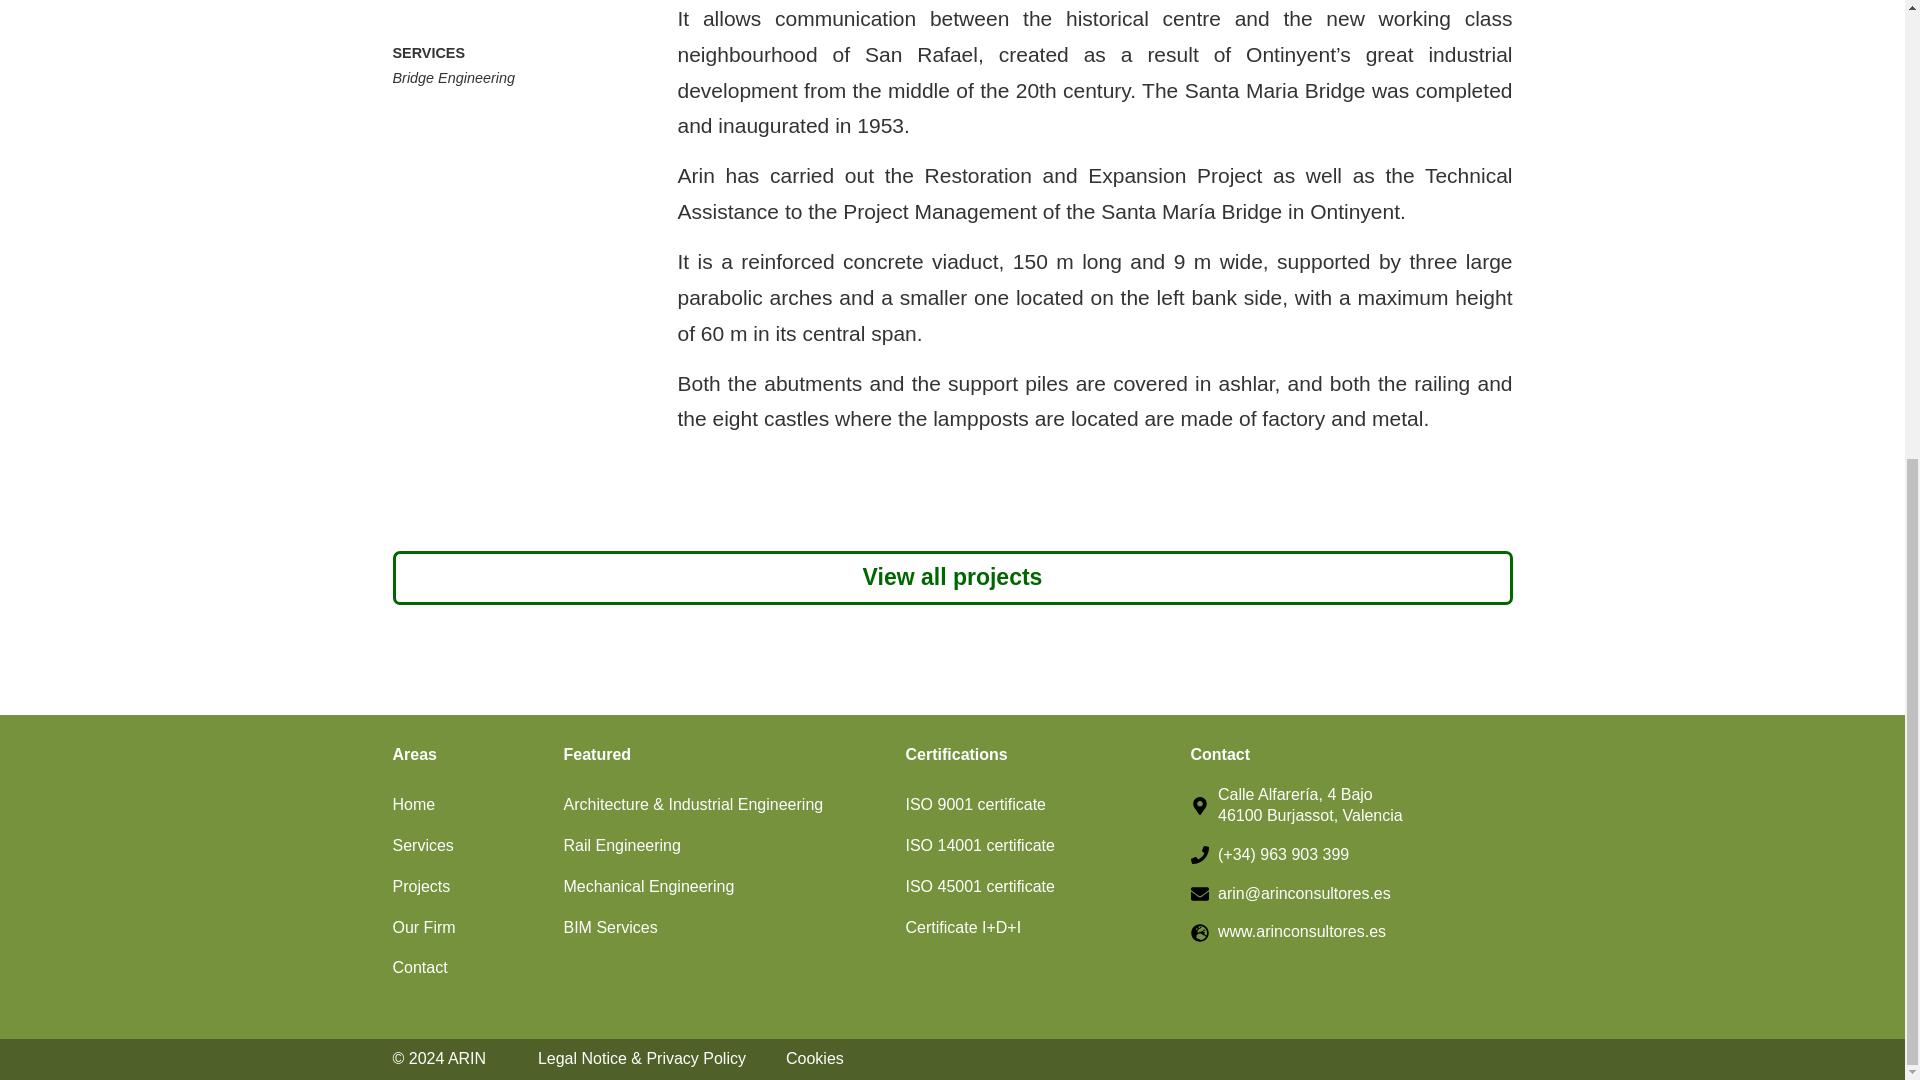  What do you see at coordinates (467, 888) in the screenshot?
I see `Projects` at bounding box center [467, 888].